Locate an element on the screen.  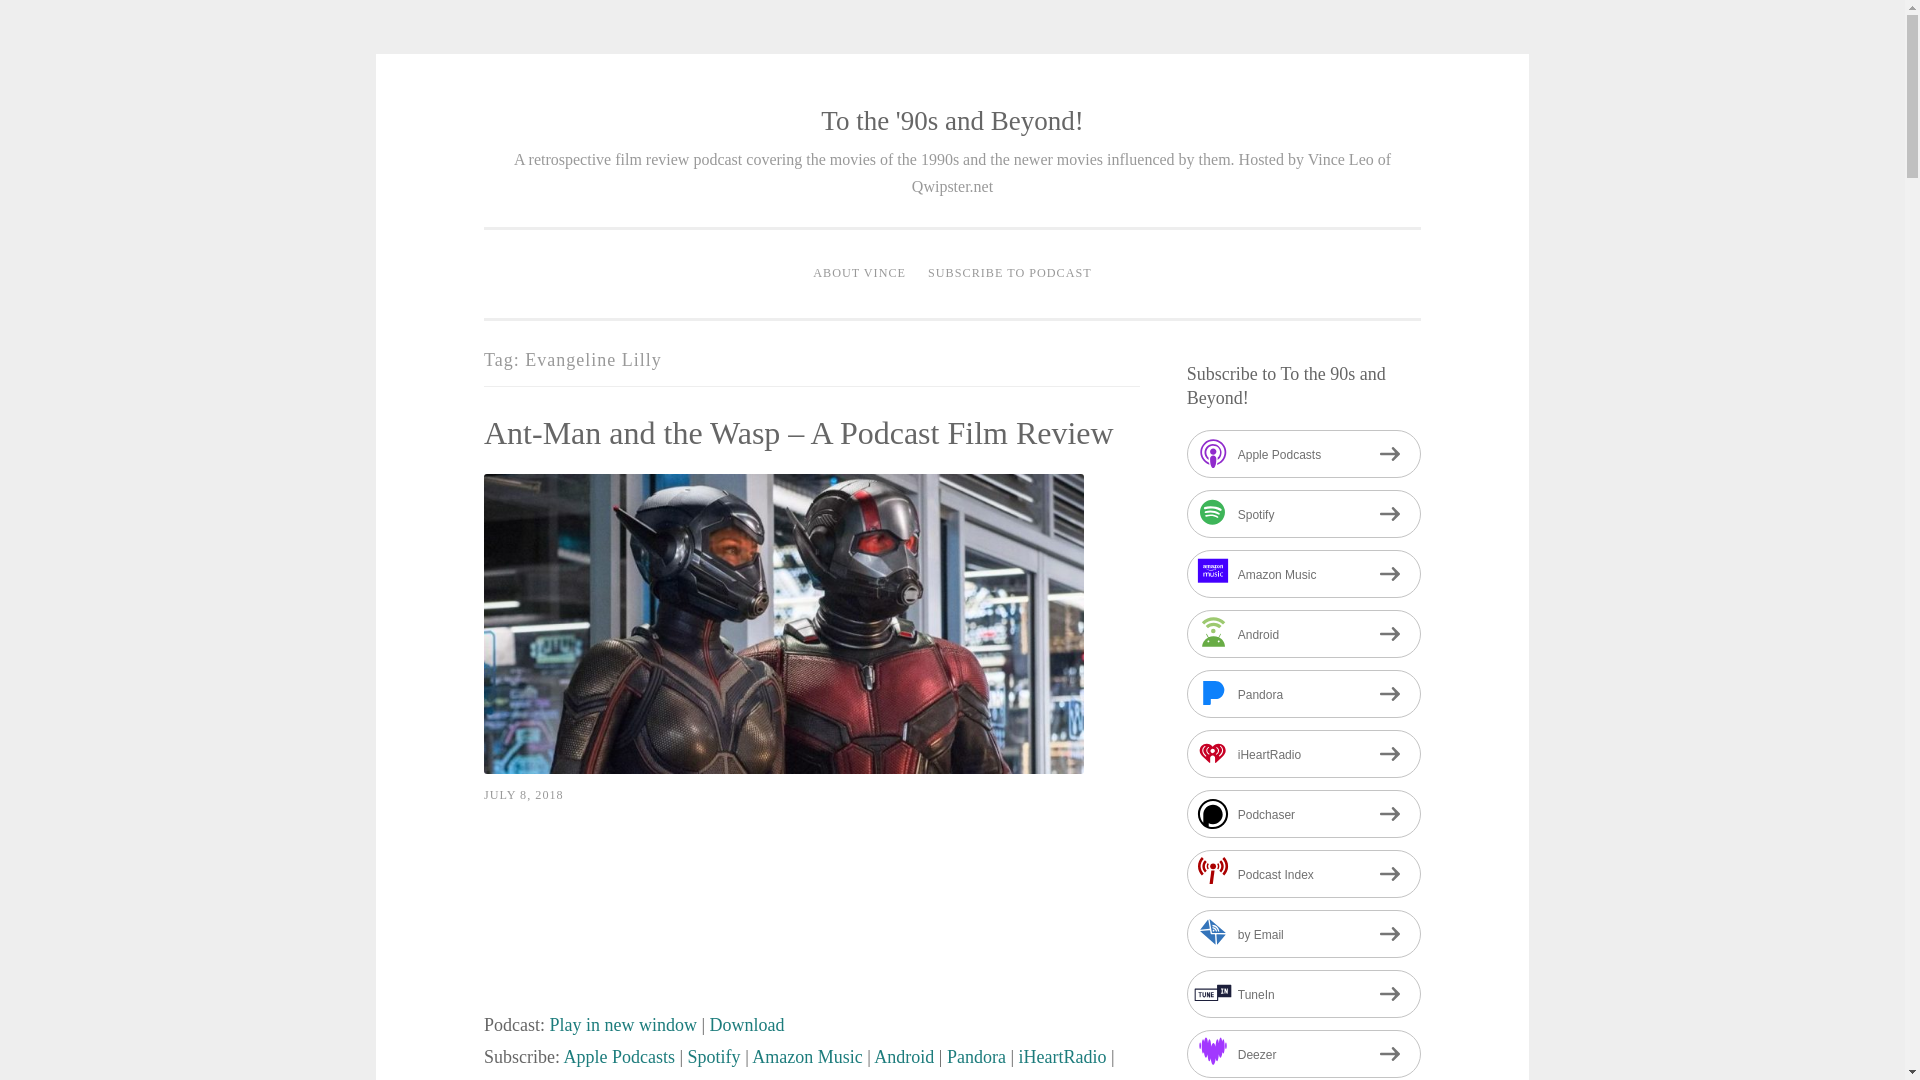
Subscribe on Deezer is located at coordinates (829, 1078).